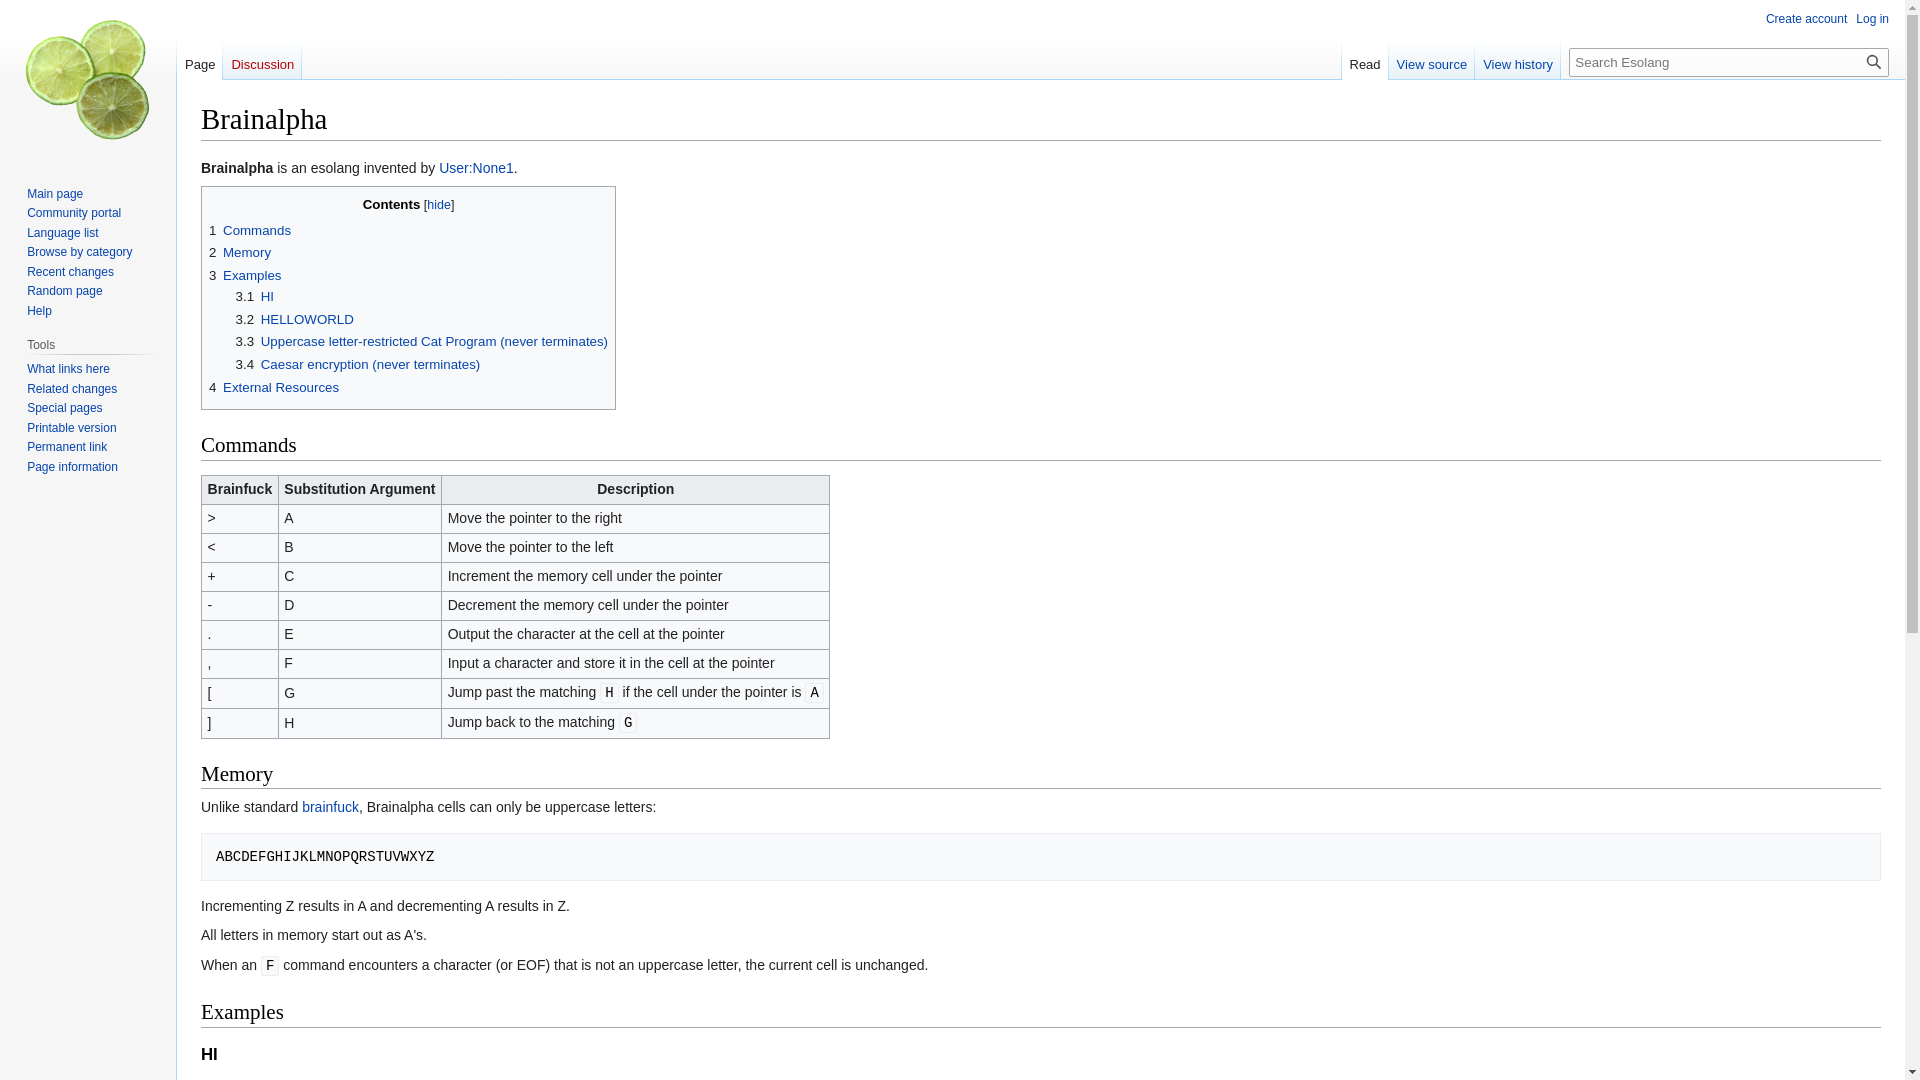  What do you see at coordinates (1872, 18) in the screenshot?
I see `Log in` at bounding box center [1872, 18].